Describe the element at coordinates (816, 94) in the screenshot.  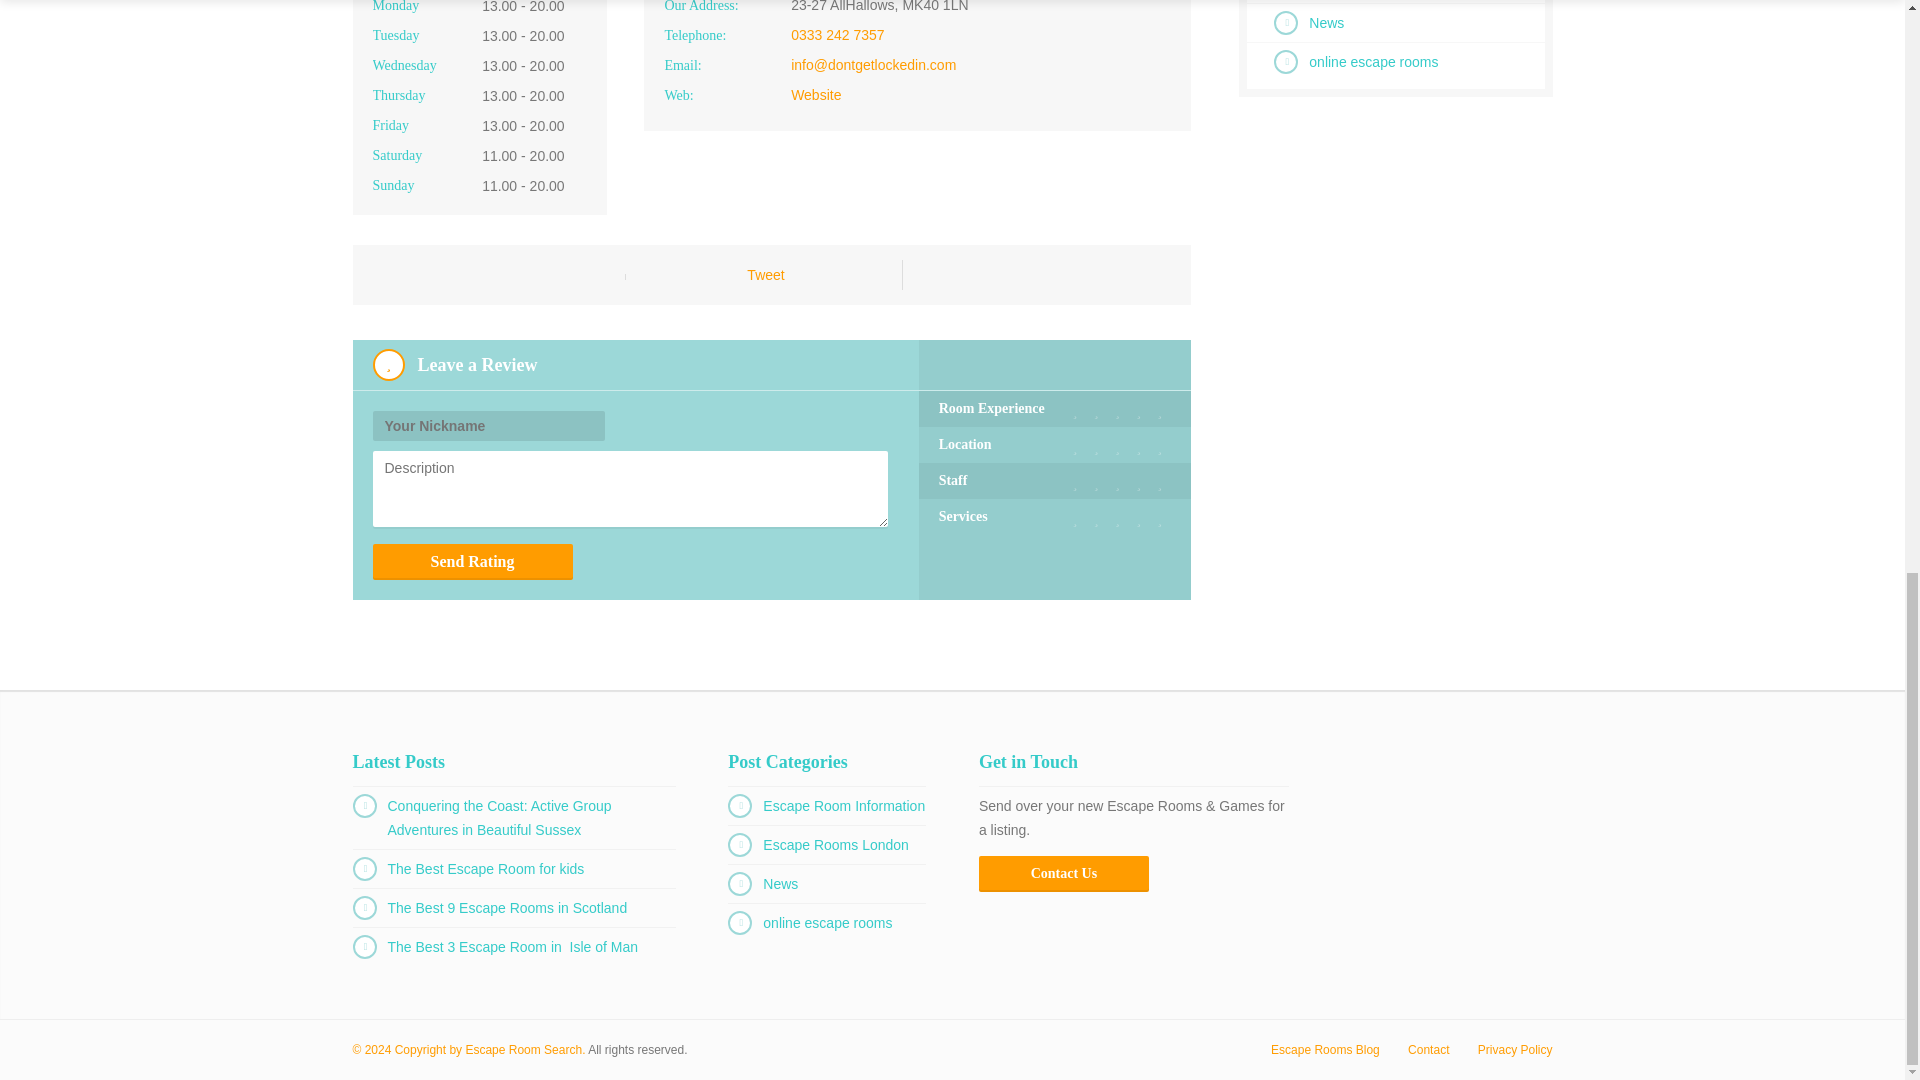
I see `Website` at that location.